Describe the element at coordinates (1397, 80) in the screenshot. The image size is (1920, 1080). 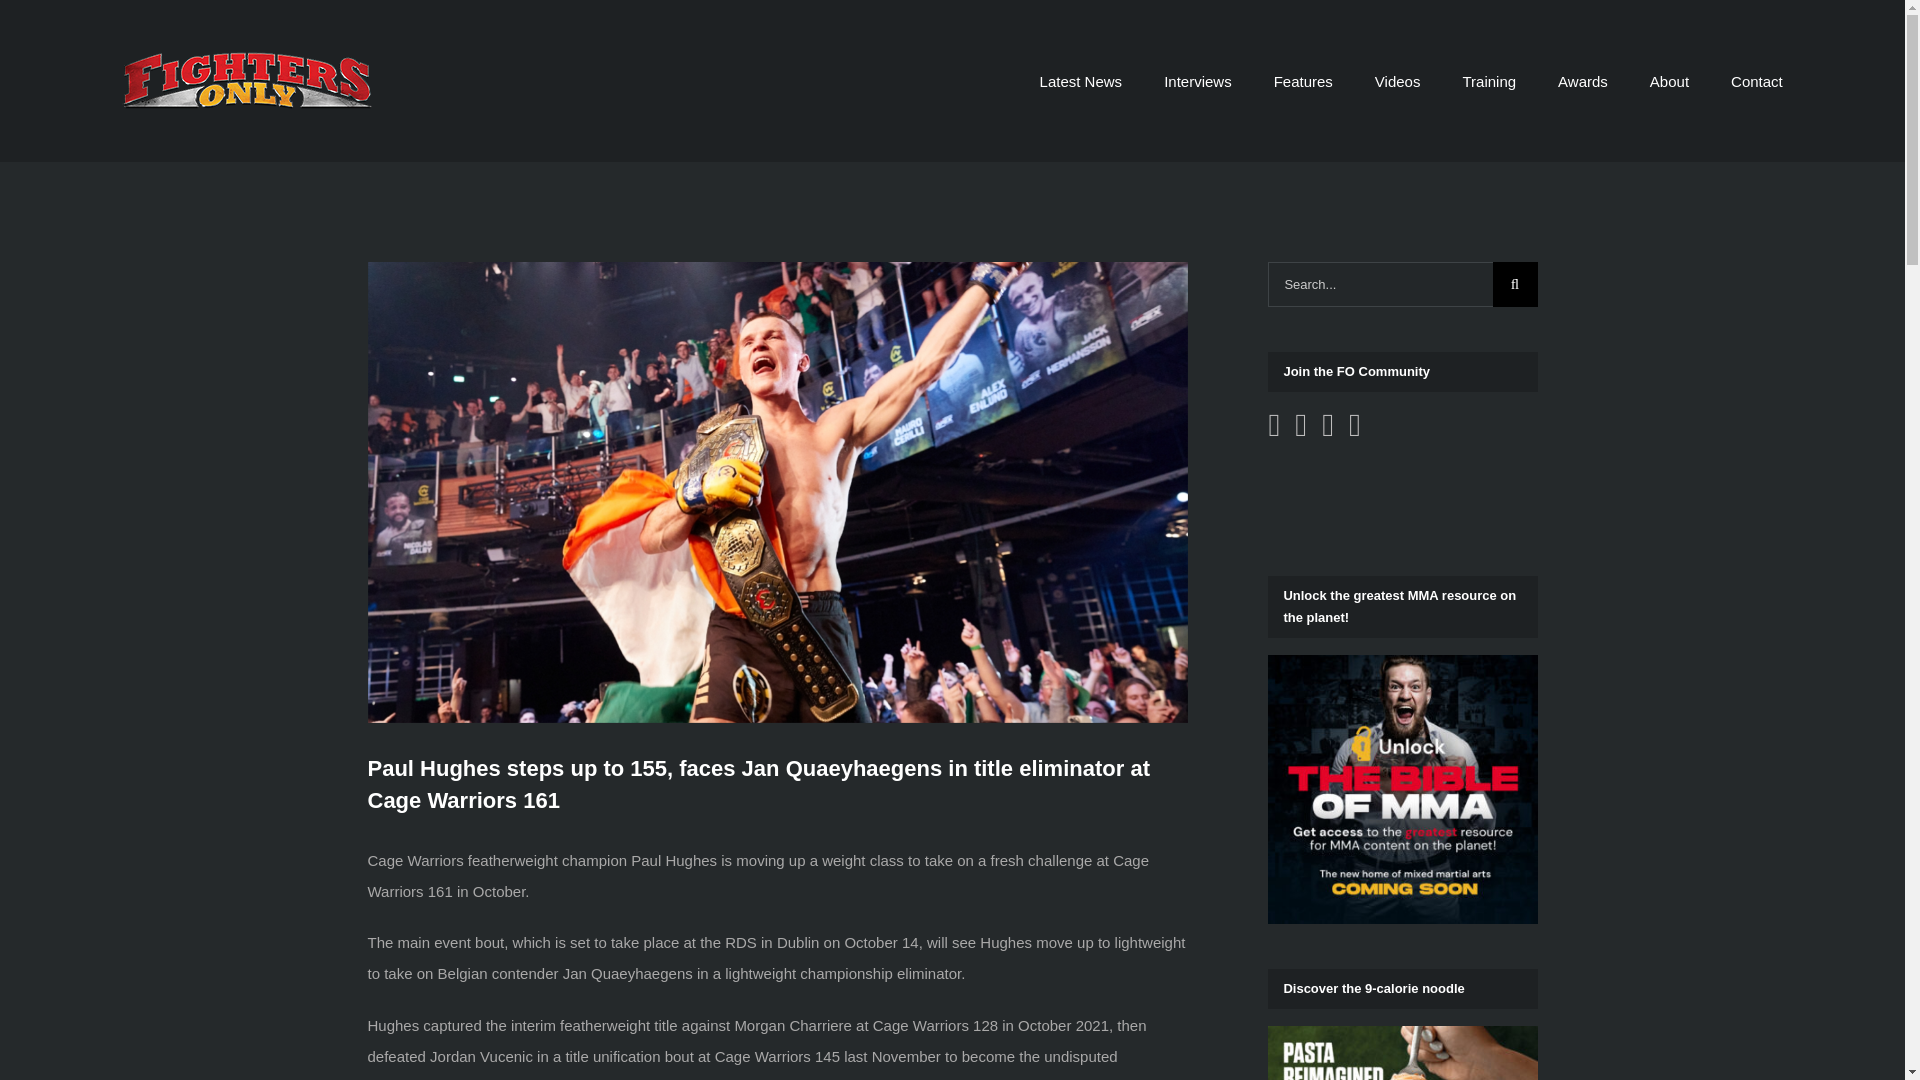
I see `Videos` at that location.